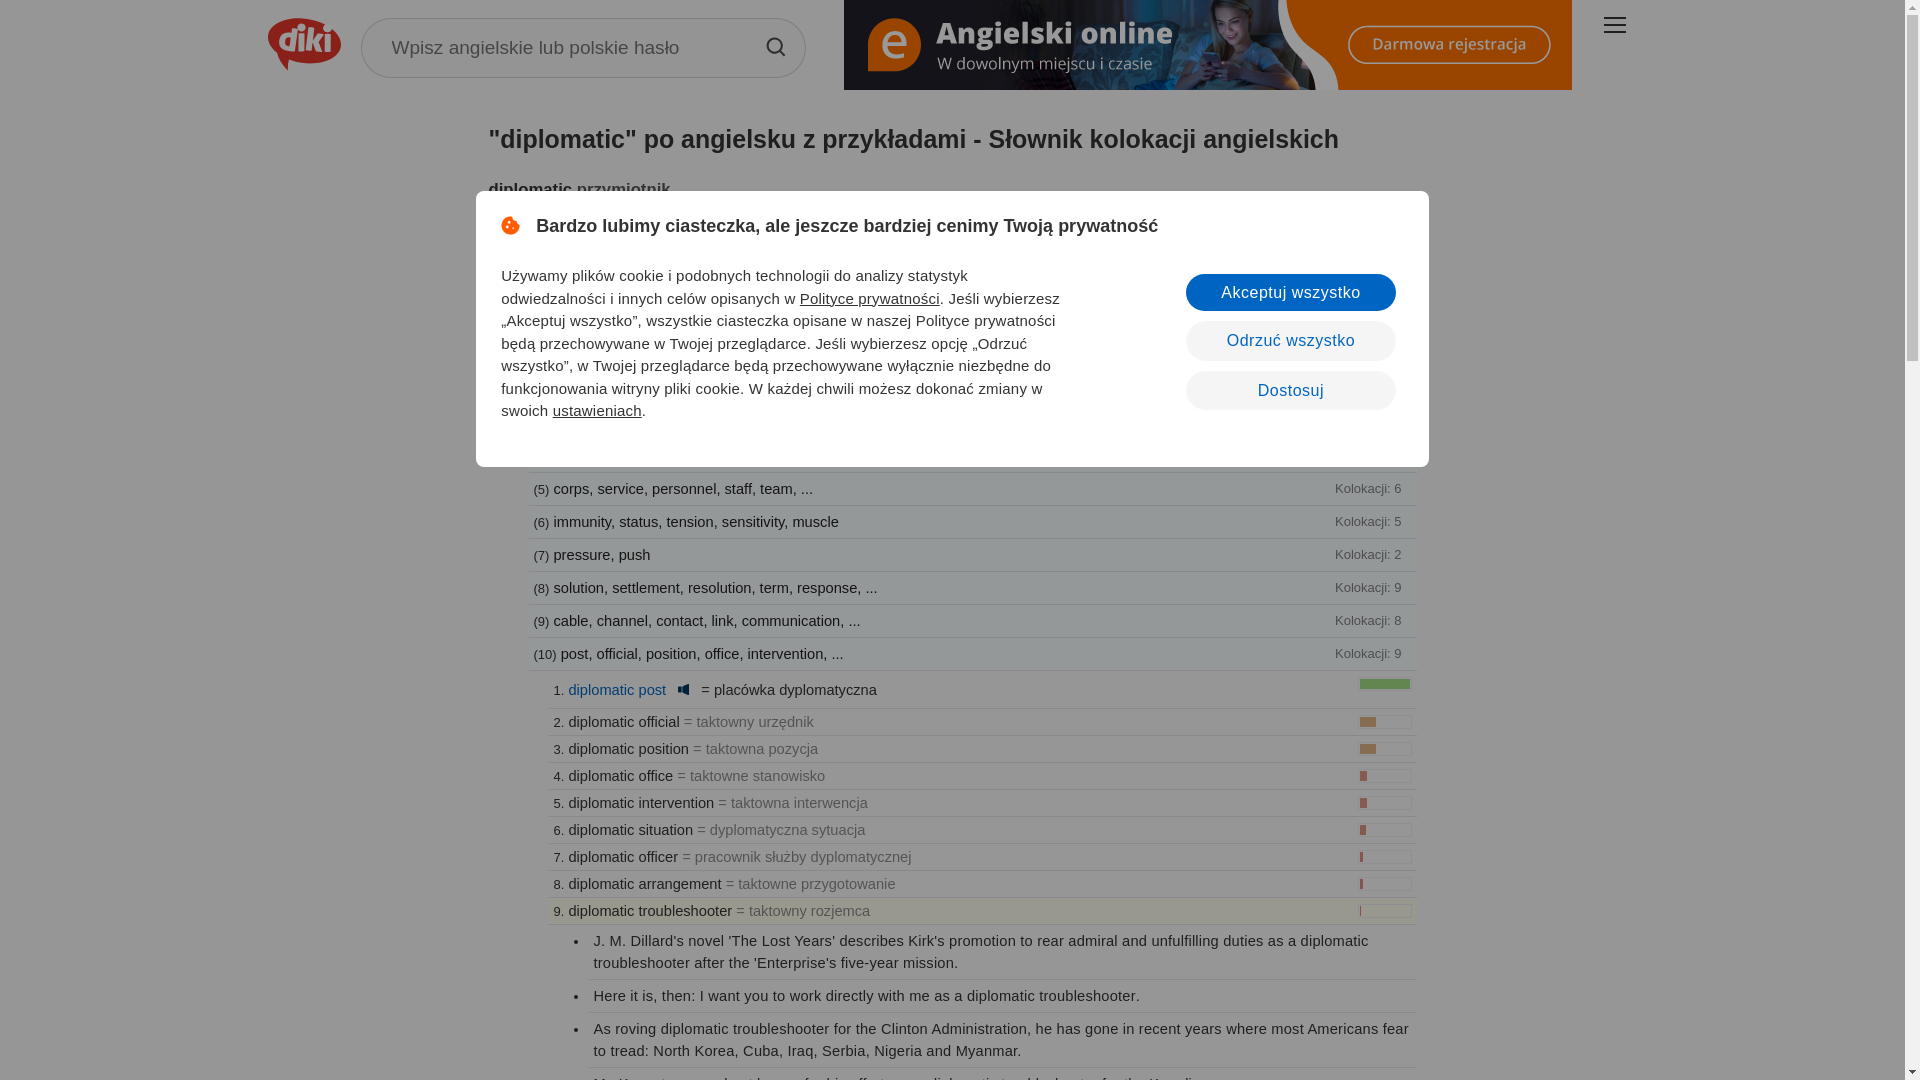  What do you see at coordinates (624, 722) in the screenshot?
I see `diplomatic official` at bounding box center [624, 722].